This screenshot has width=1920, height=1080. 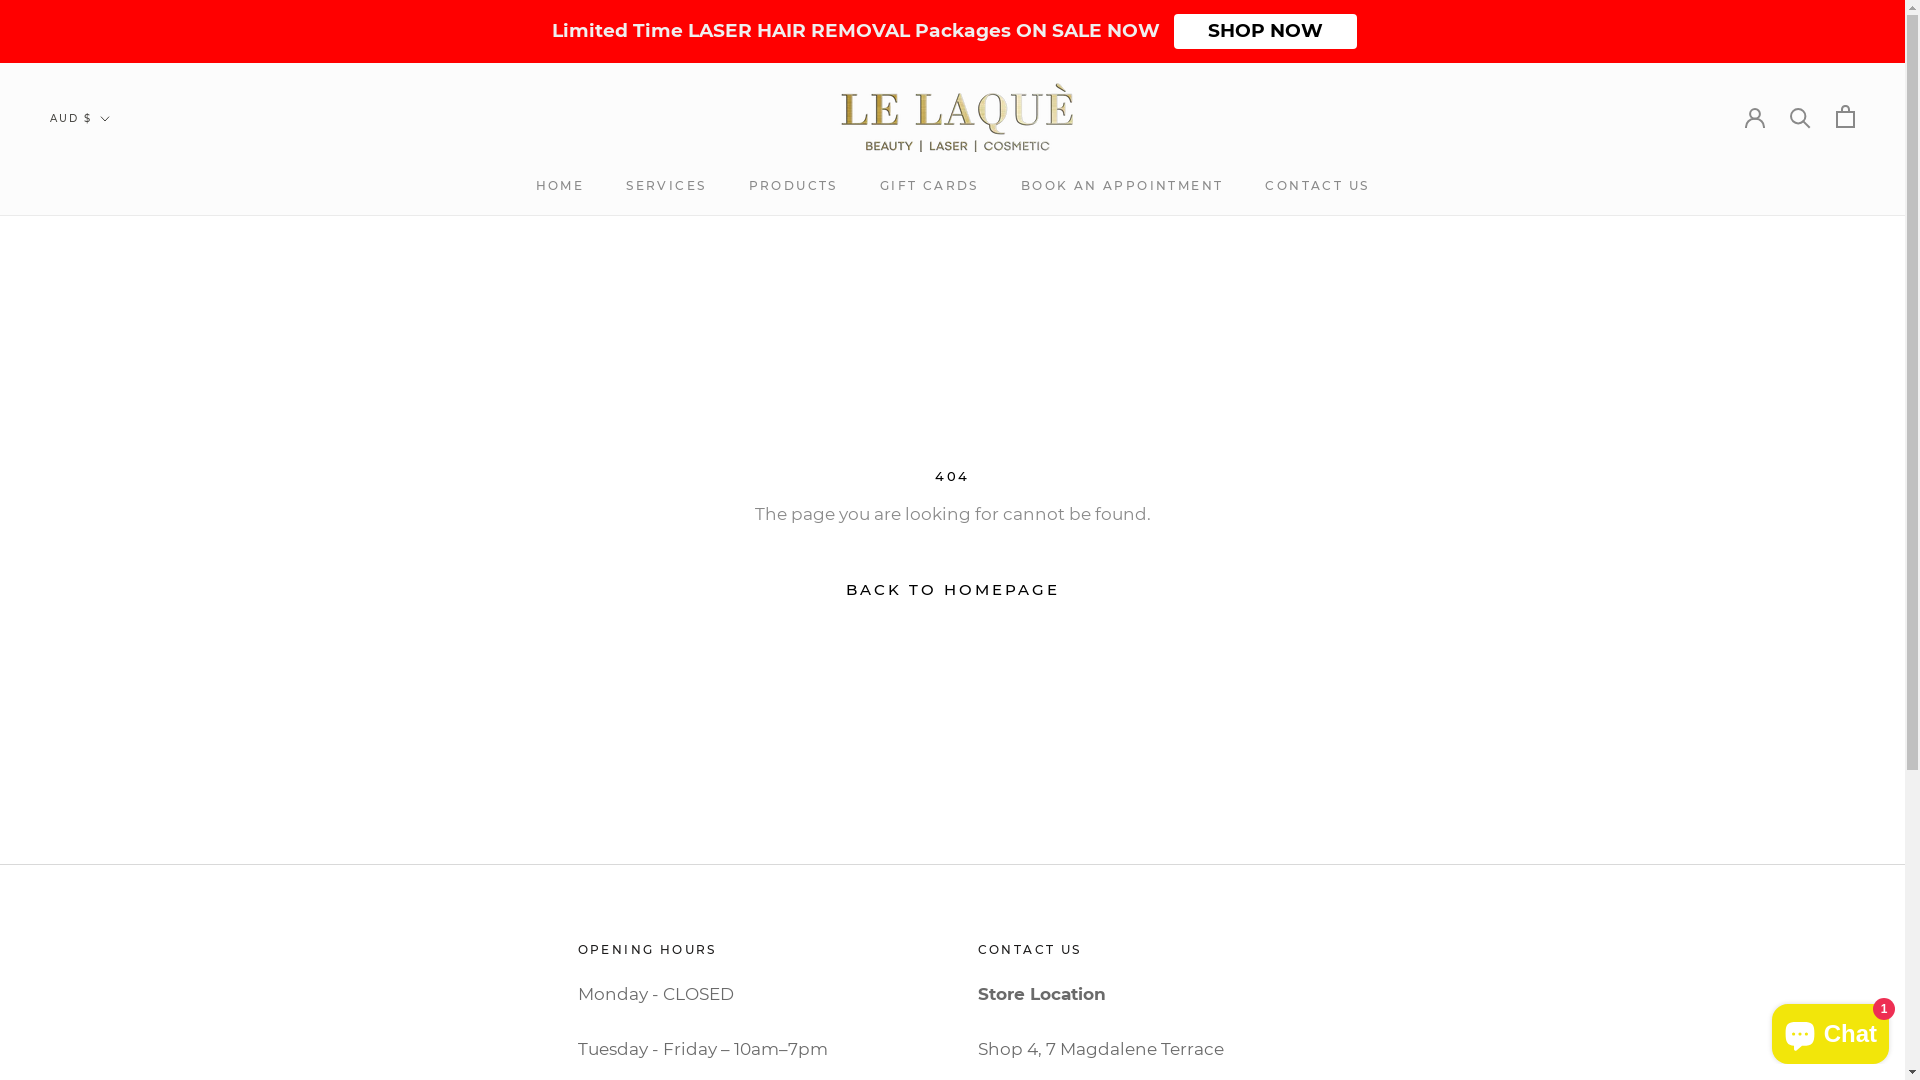 What do you see at coordinates (930, 186) in the screenshot?
I see `GIFT CARDS
GIFT CARDS` at bounding box center [930, 186].